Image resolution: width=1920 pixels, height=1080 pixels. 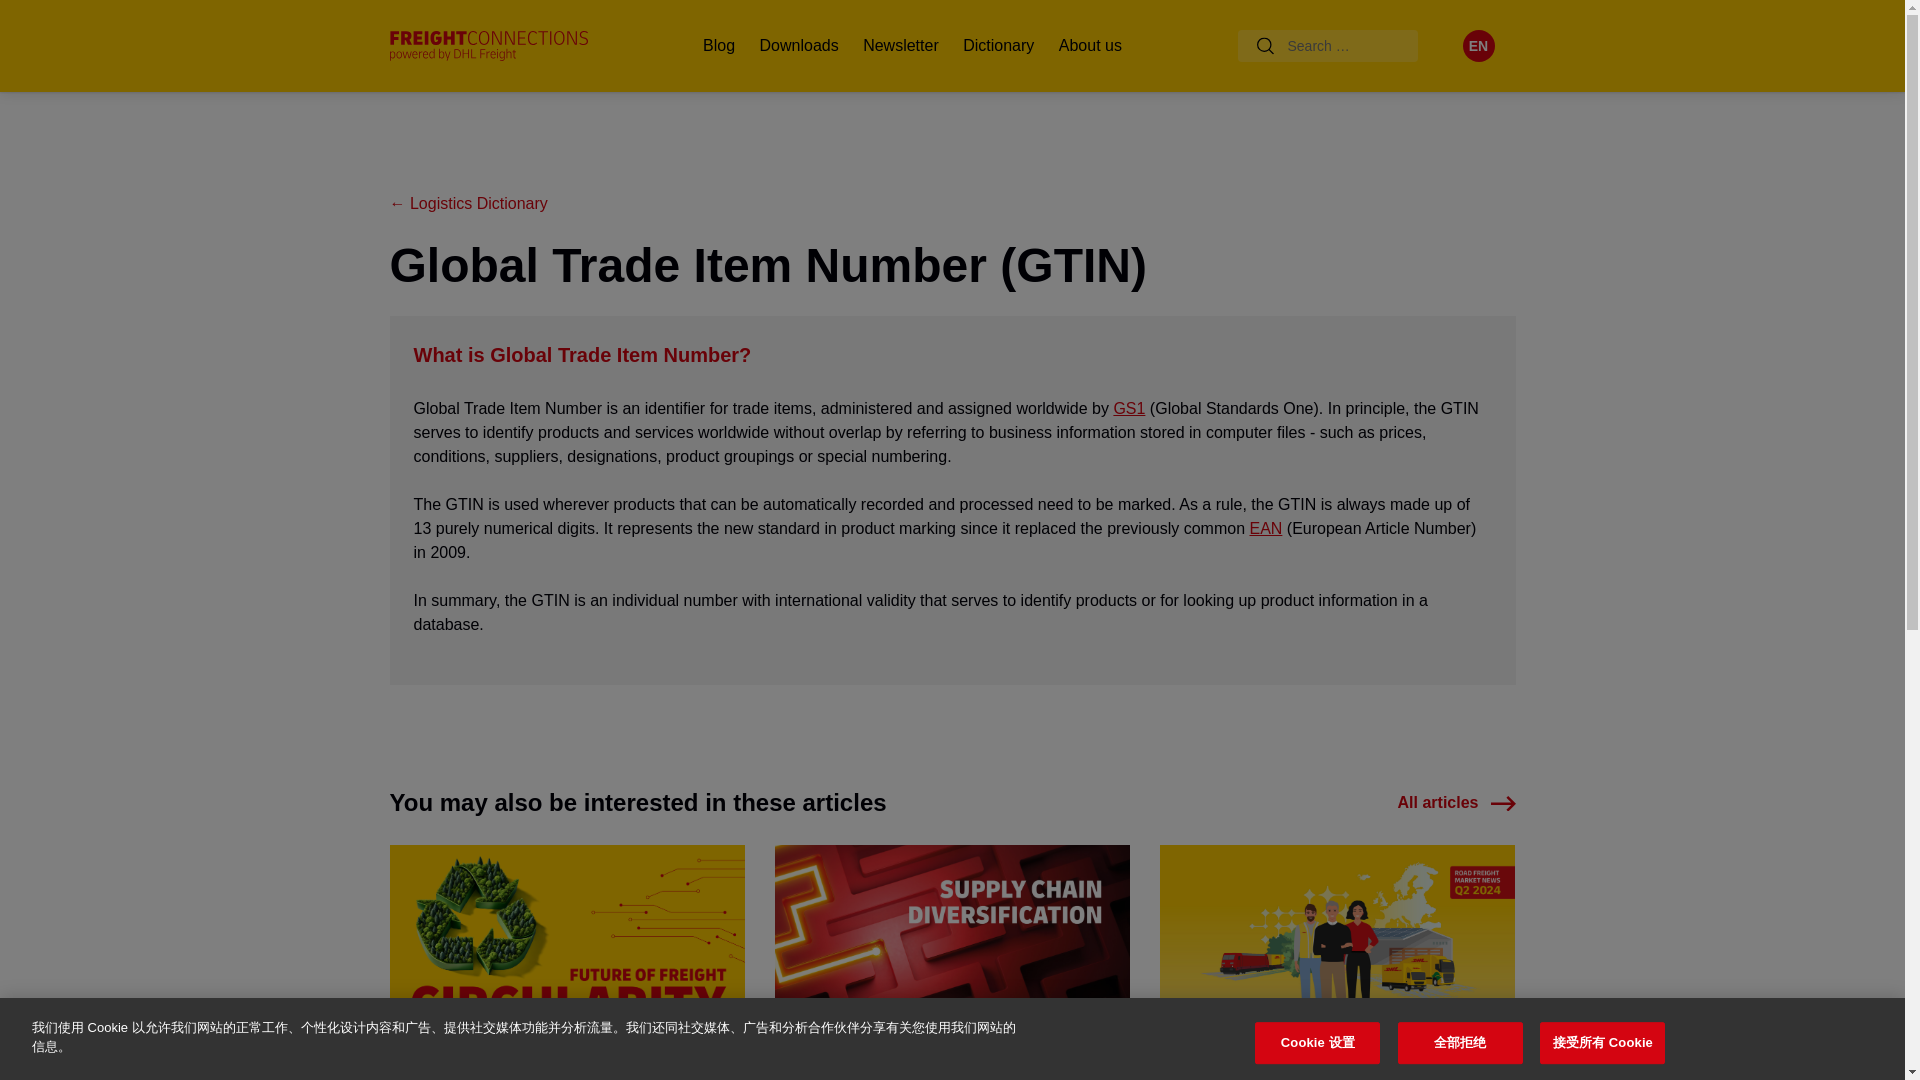 What do you see at coordinates (718, 46) in the screenshot?
I see `Blog` at bounding box center [718, 46].